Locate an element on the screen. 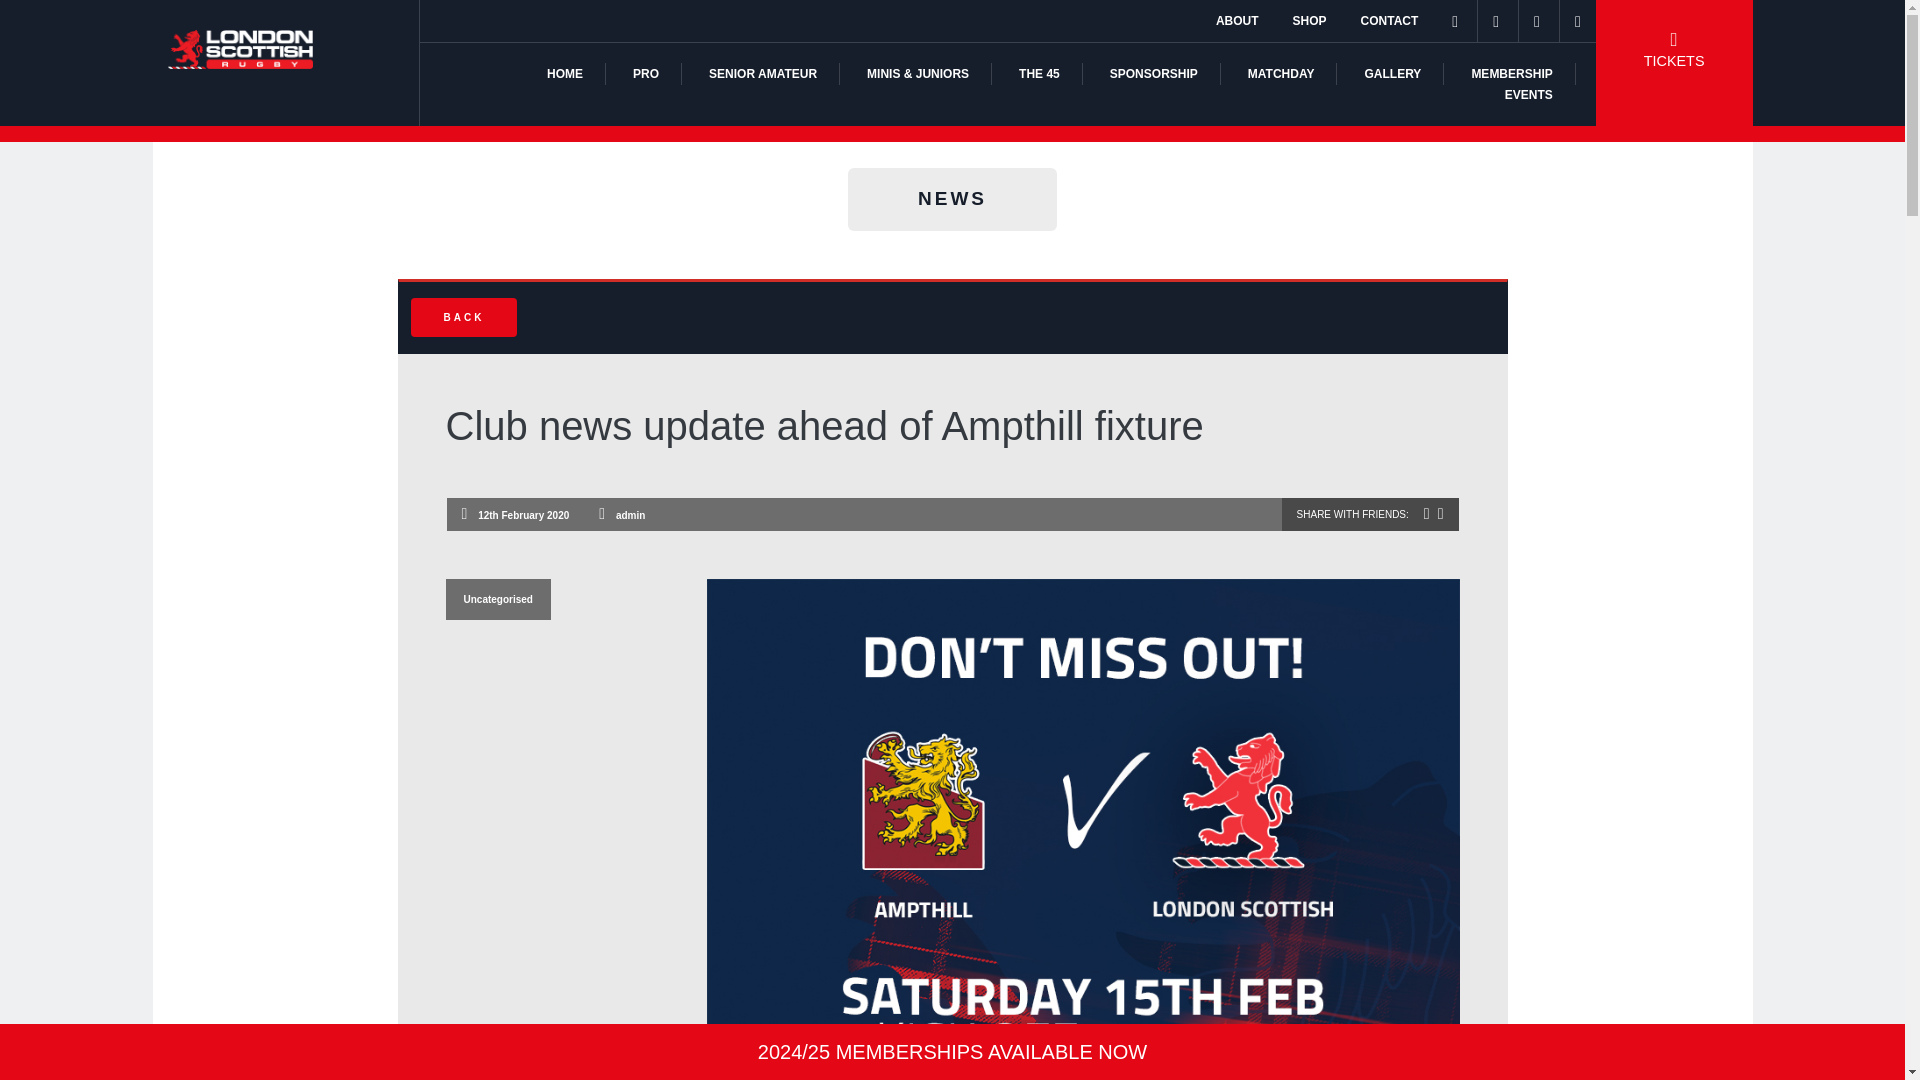 The height and width of the screenshot is (1080, 1920). SENIOR AMATEUR is located at coordinates (762, 74).